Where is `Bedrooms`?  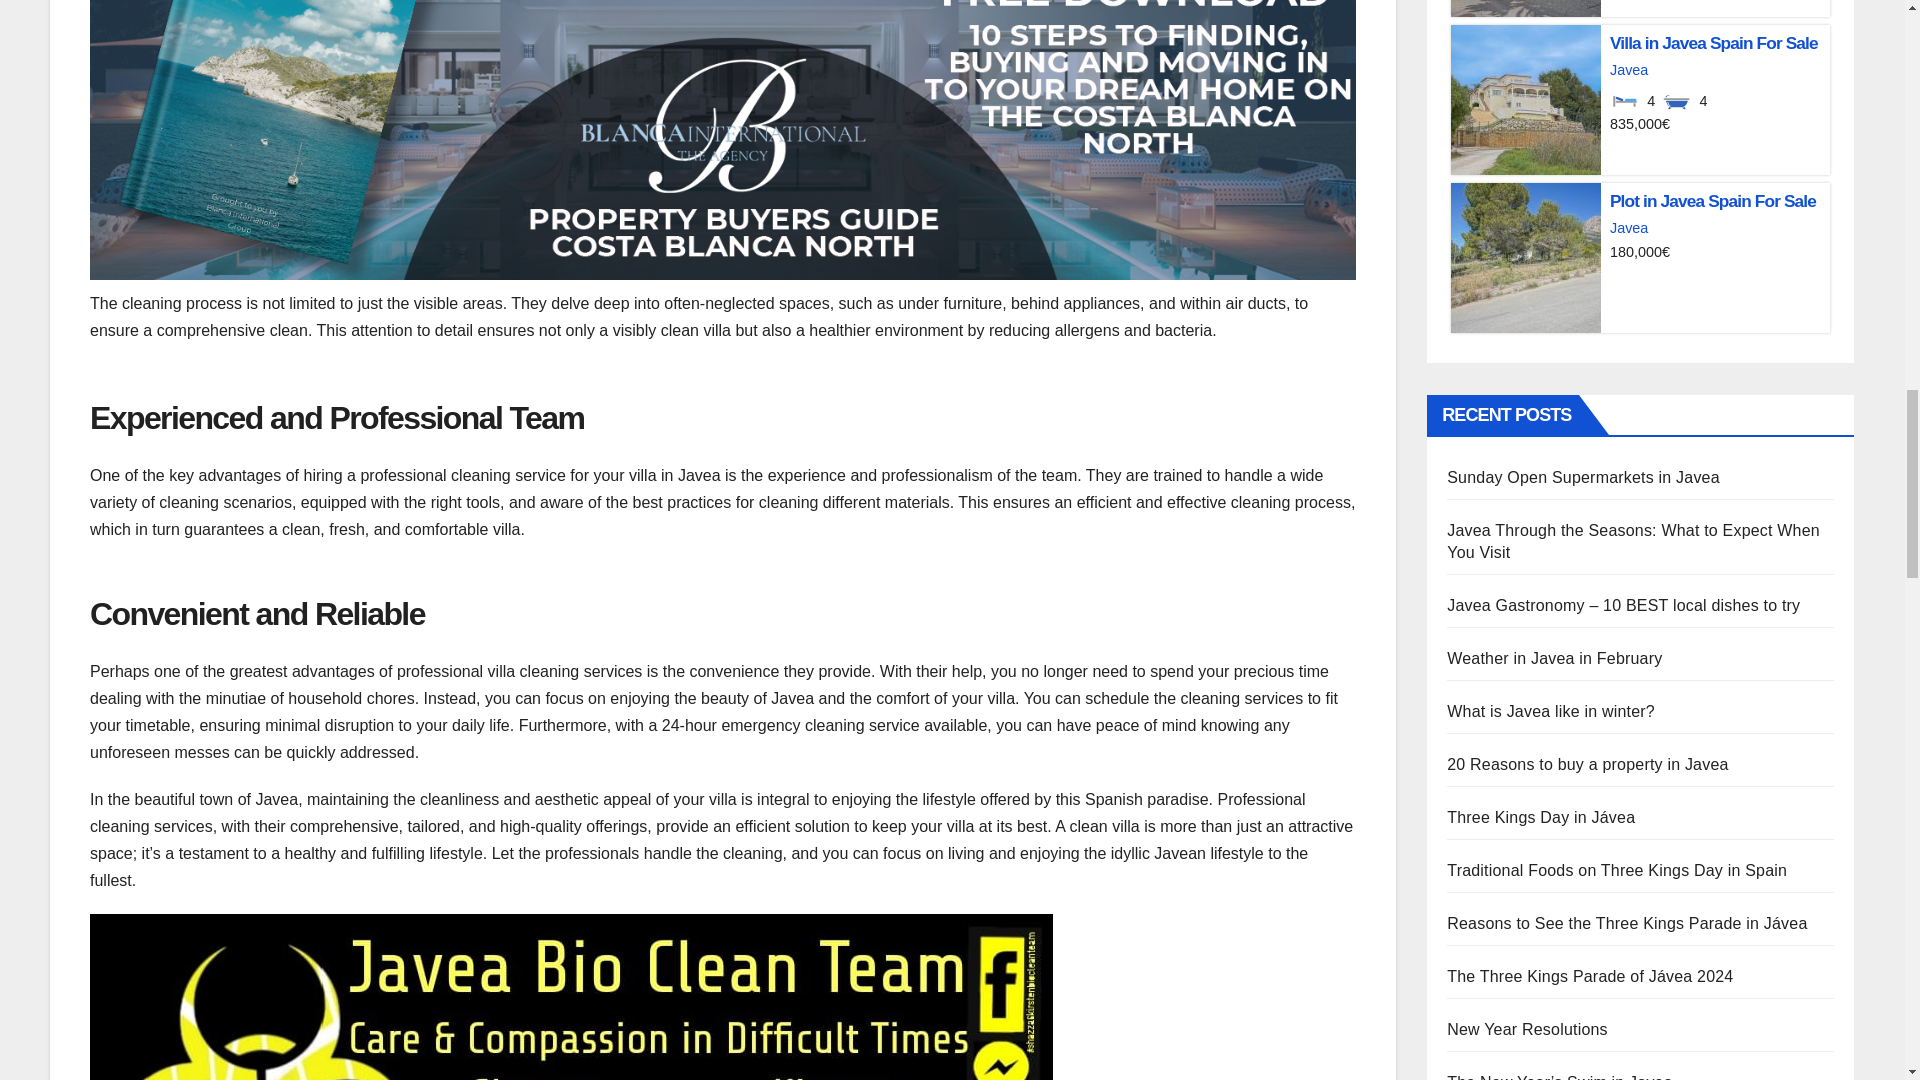
Bedrooms is located at coordinates (1624, 100).